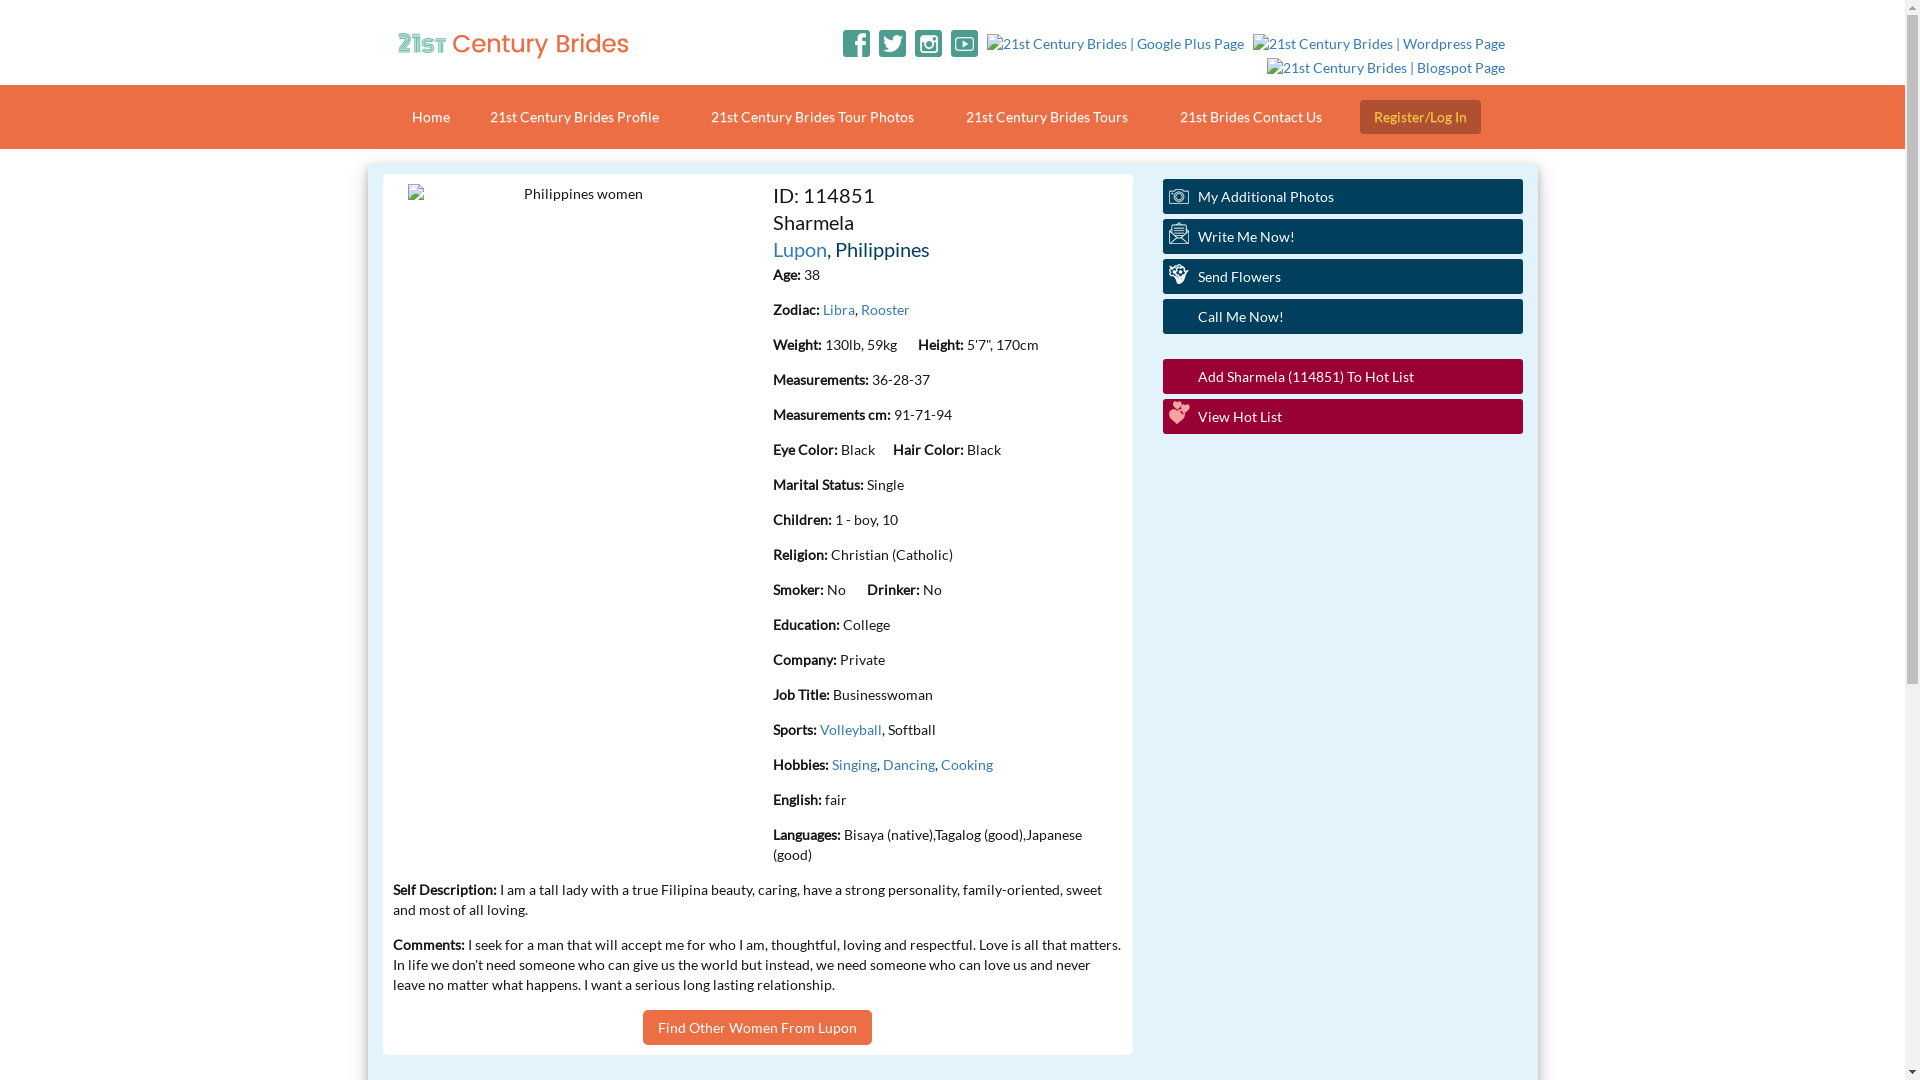 Image resolution: width=1920 pixels, height=1080 pixels. I want to click on 21st Brides Contact Us, so click(1251, 117).